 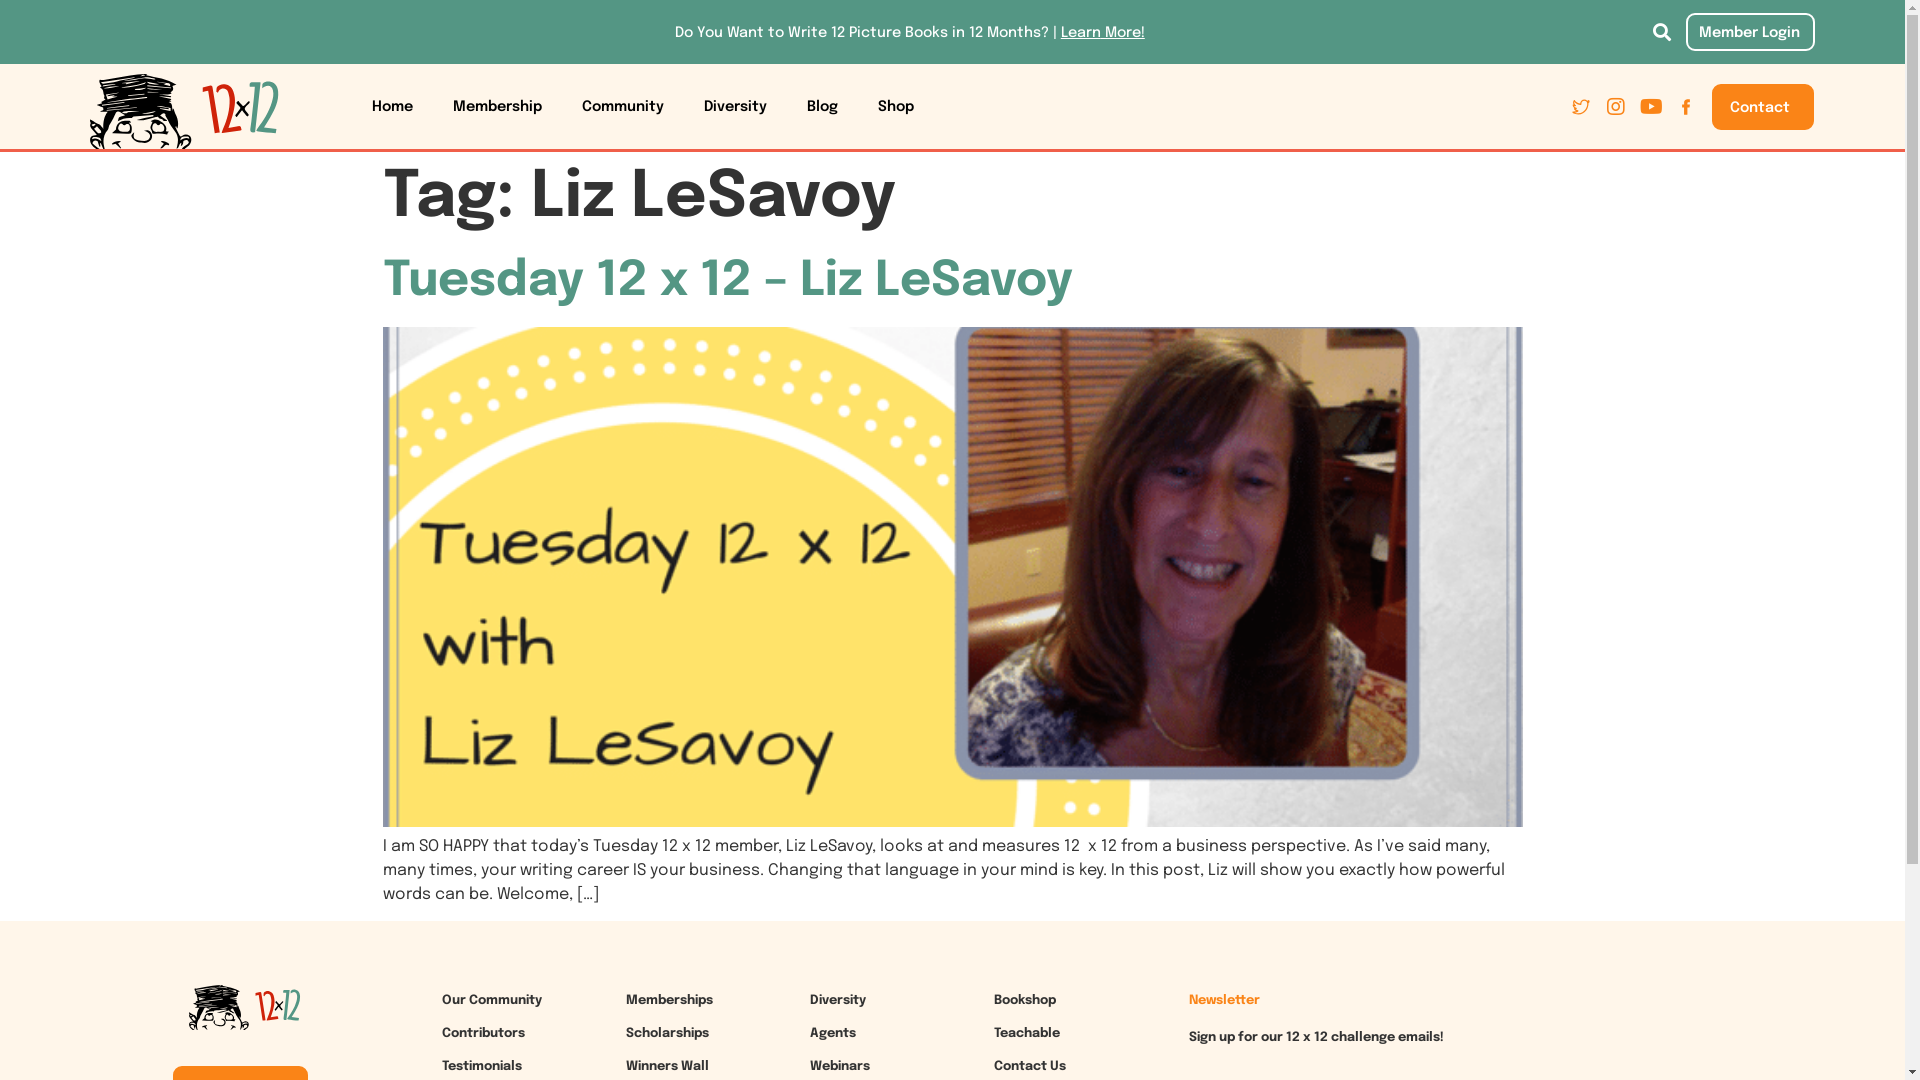 I want to click on Webinars, so click(x=840, y=1066).